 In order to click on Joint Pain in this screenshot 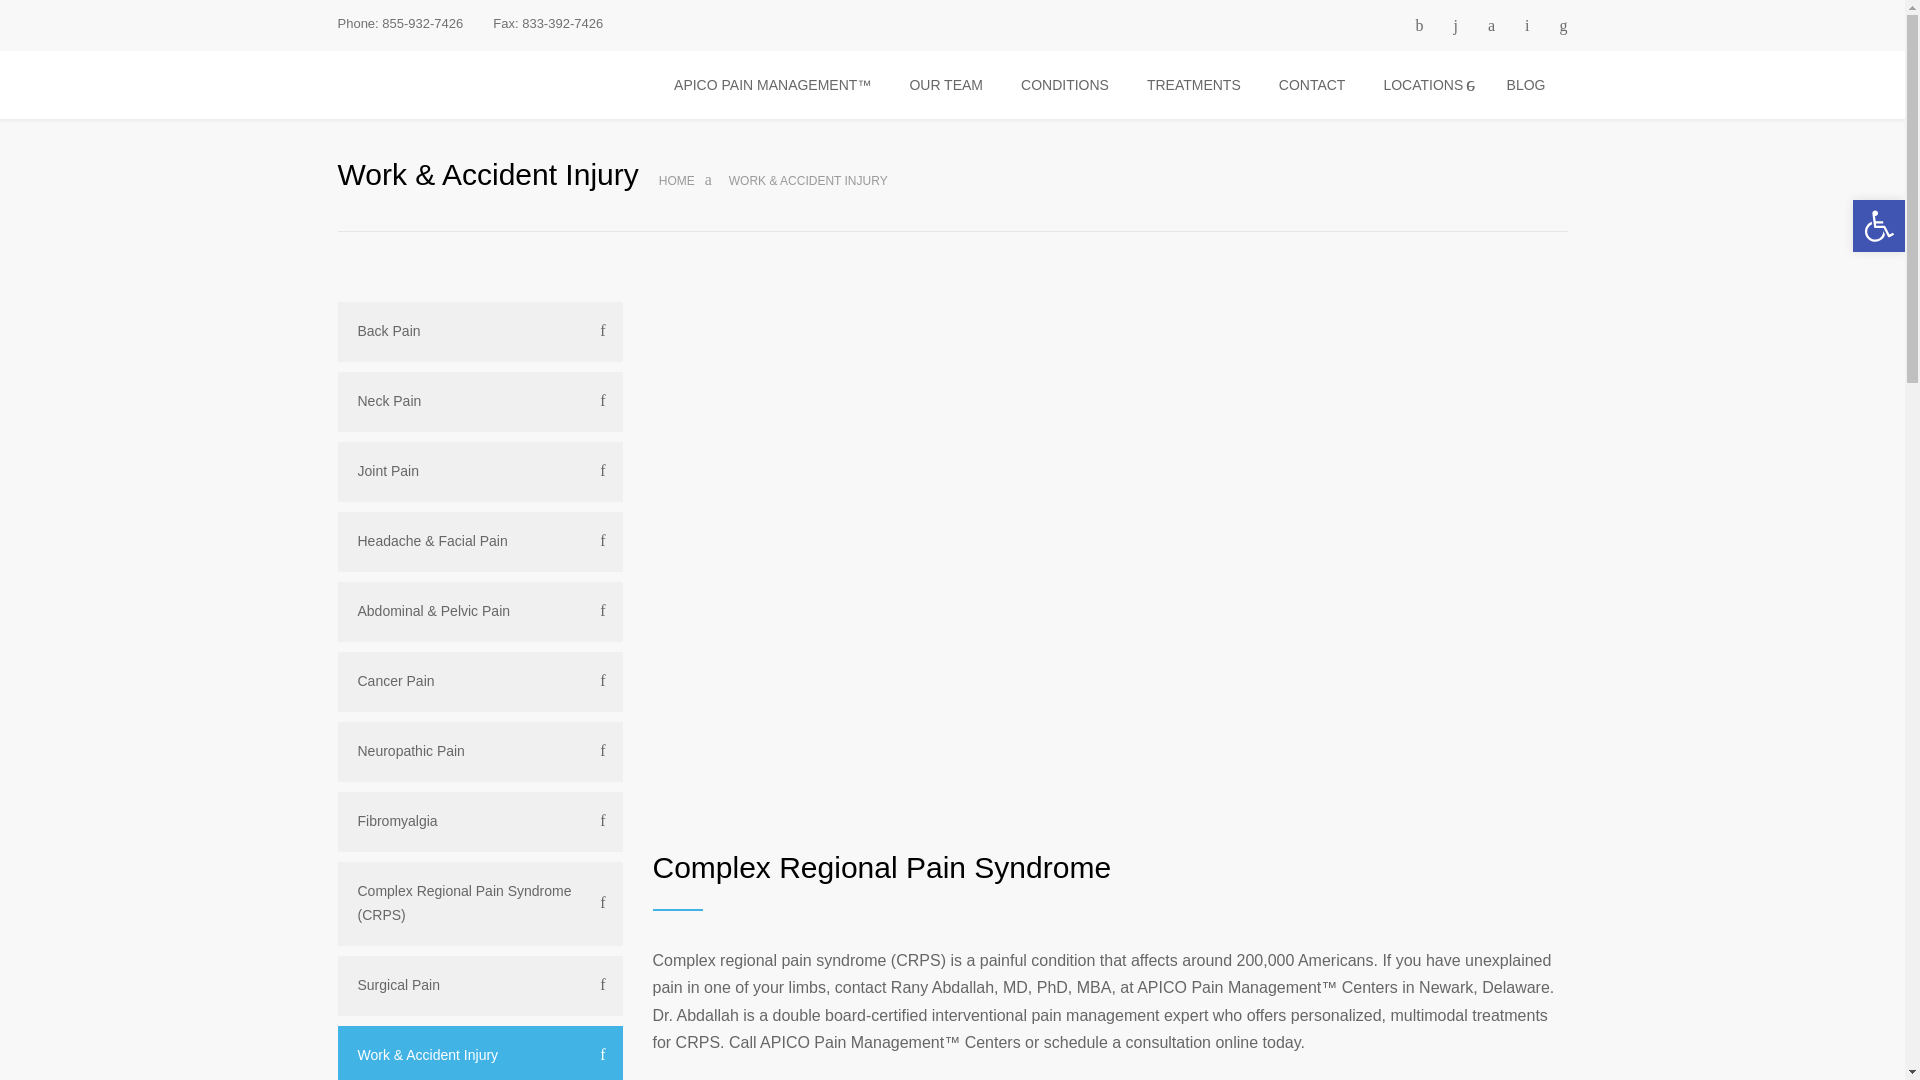, I will do `click(480, 472)`.